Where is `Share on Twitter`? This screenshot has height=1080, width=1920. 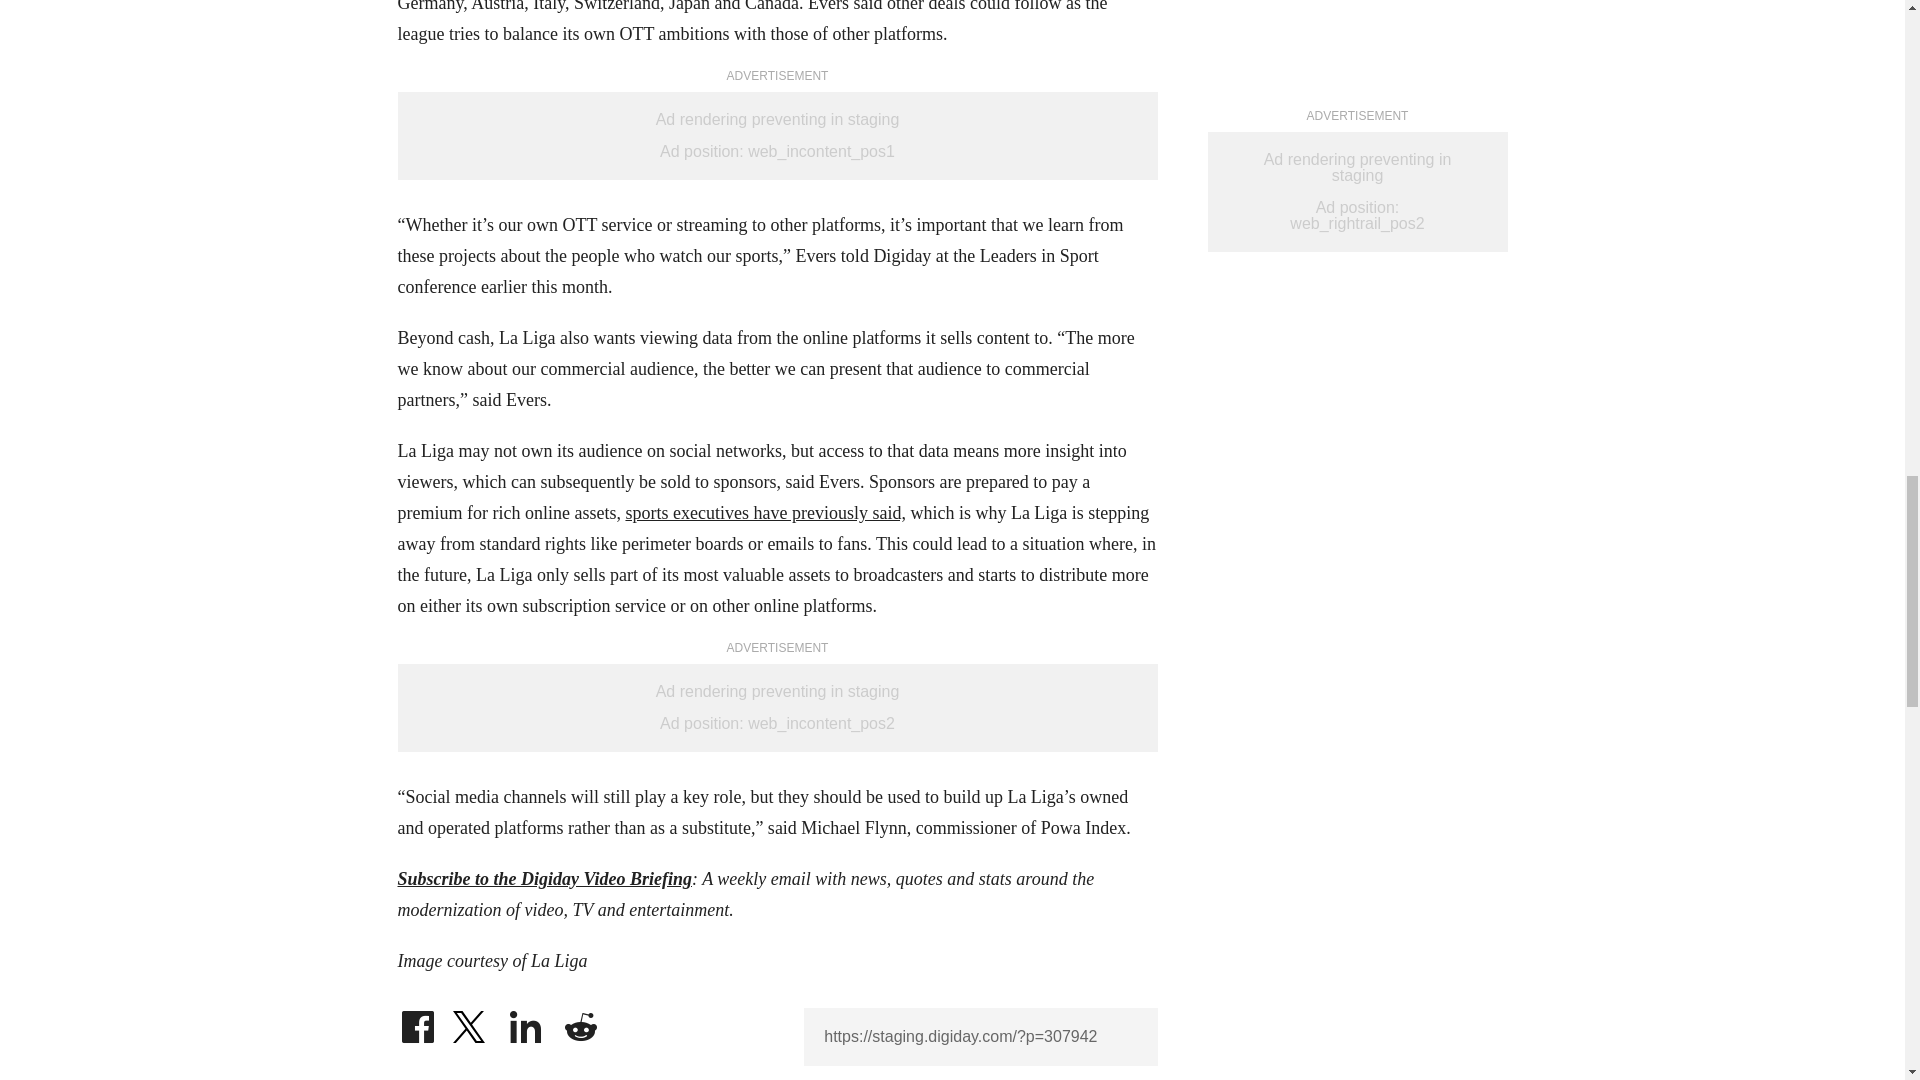
Share on Twitter is located at coordinates (471, 1022).